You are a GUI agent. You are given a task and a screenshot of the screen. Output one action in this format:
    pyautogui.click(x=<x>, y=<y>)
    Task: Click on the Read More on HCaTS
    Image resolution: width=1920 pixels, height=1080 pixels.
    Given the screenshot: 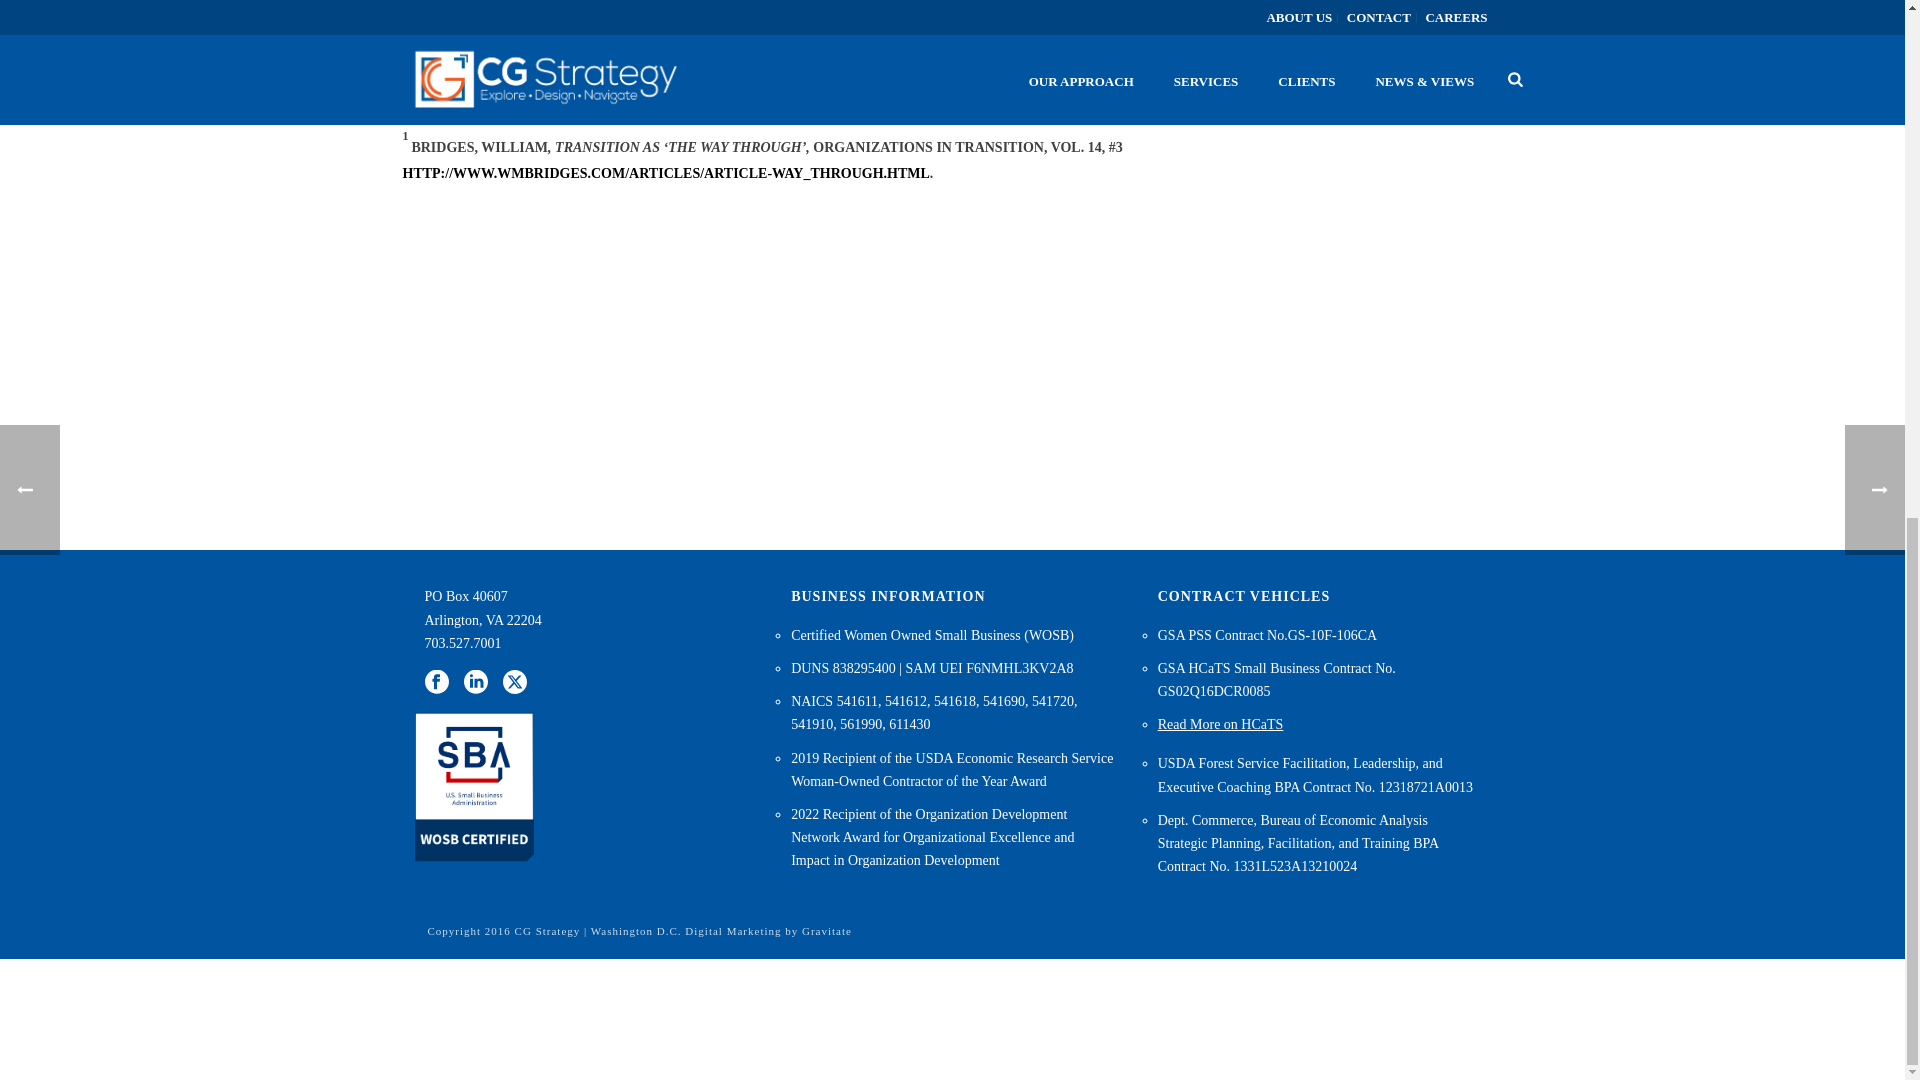 What is the action you would take?
    pyautogui.click(x=1220, y=725)
    